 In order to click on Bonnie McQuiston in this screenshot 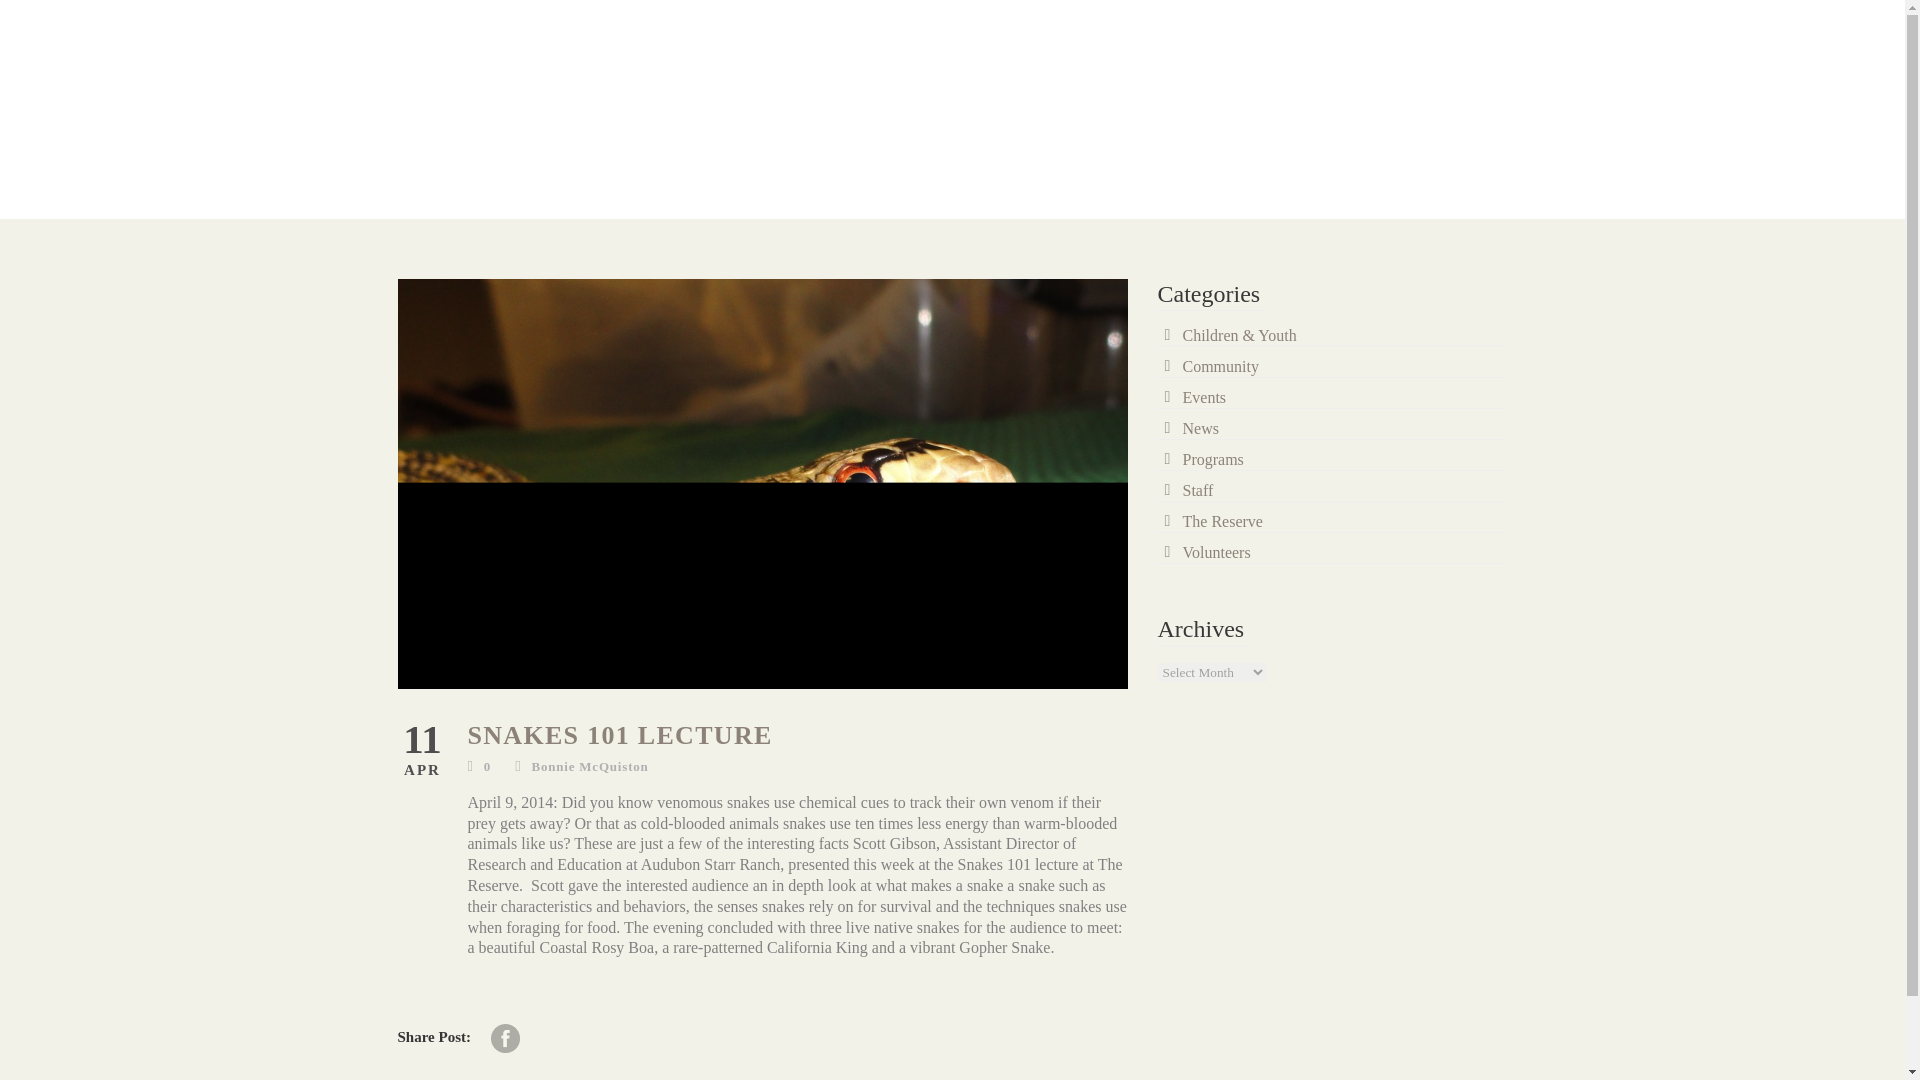, I will do `click(590, 766)`.